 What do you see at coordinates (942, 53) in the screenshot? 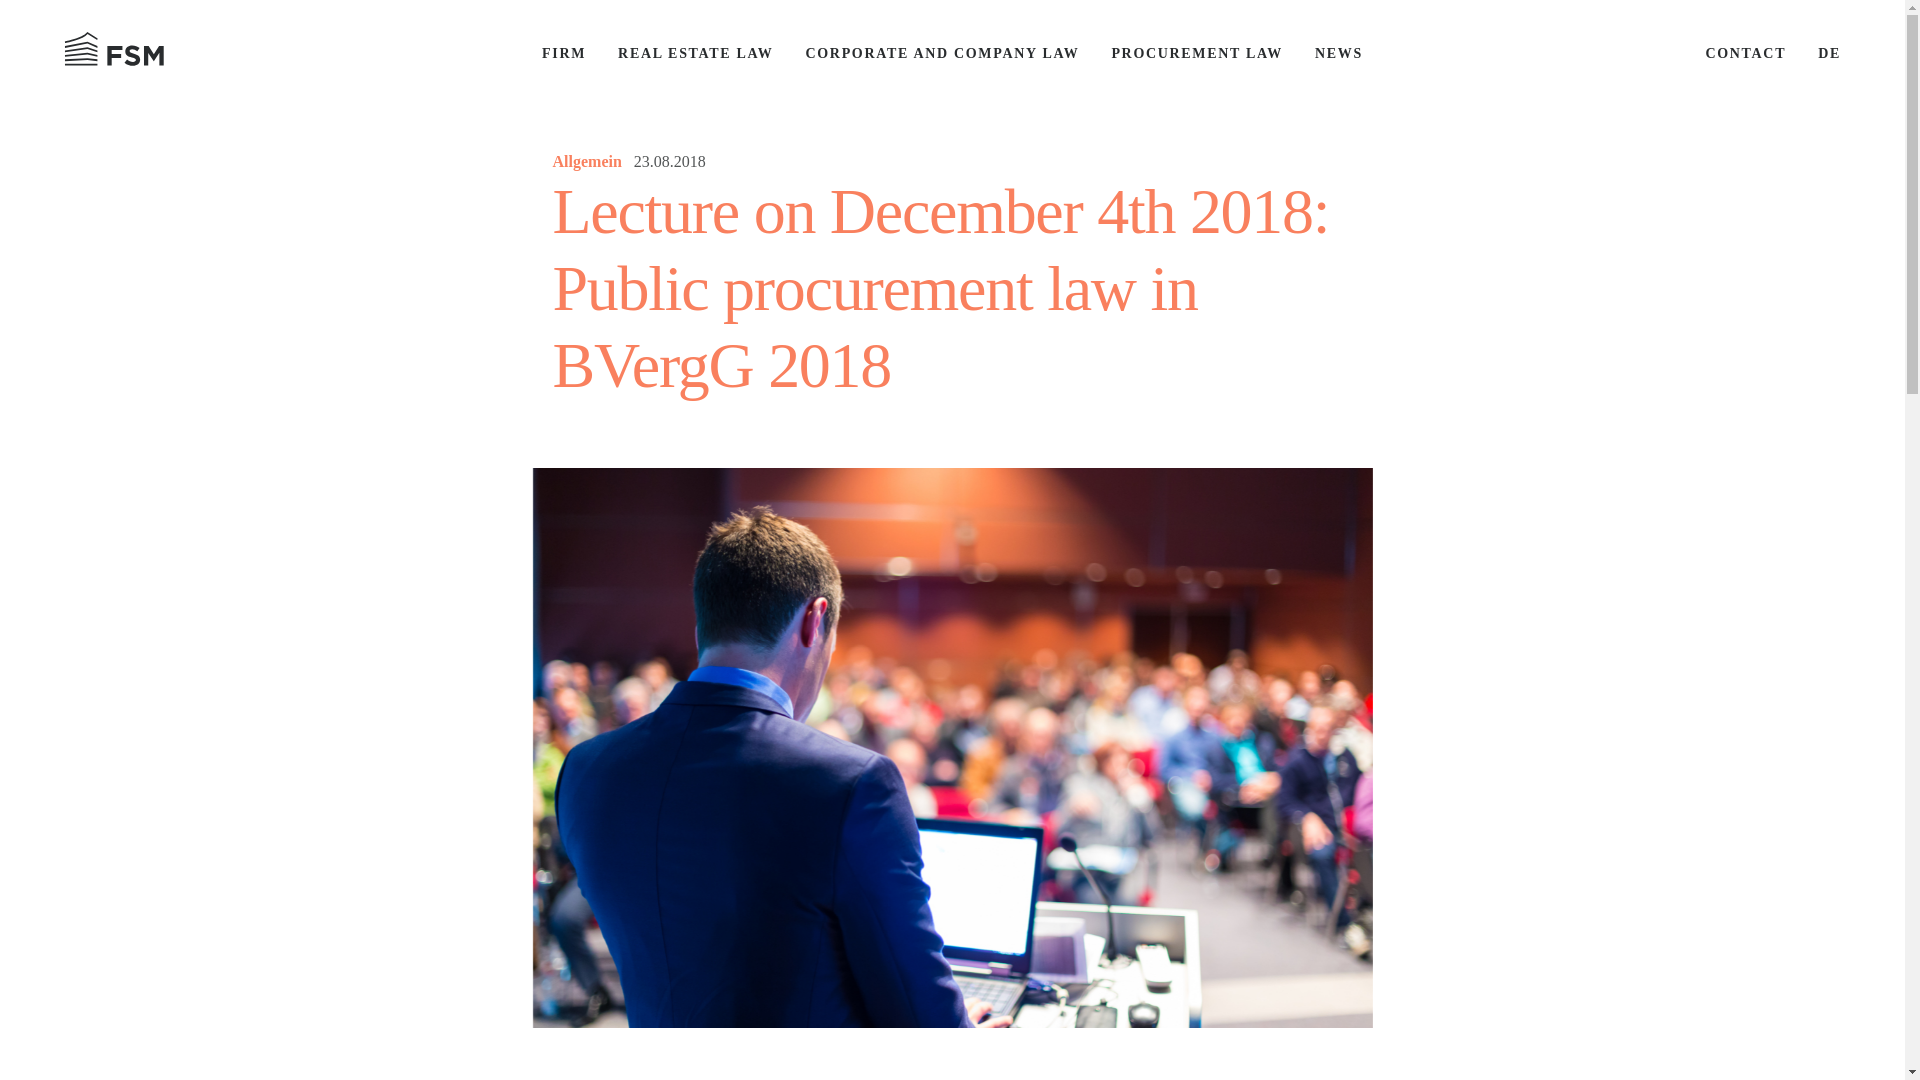
I see `CORPORATE AND COMPANY LAW` at bounding box center [942, 53].